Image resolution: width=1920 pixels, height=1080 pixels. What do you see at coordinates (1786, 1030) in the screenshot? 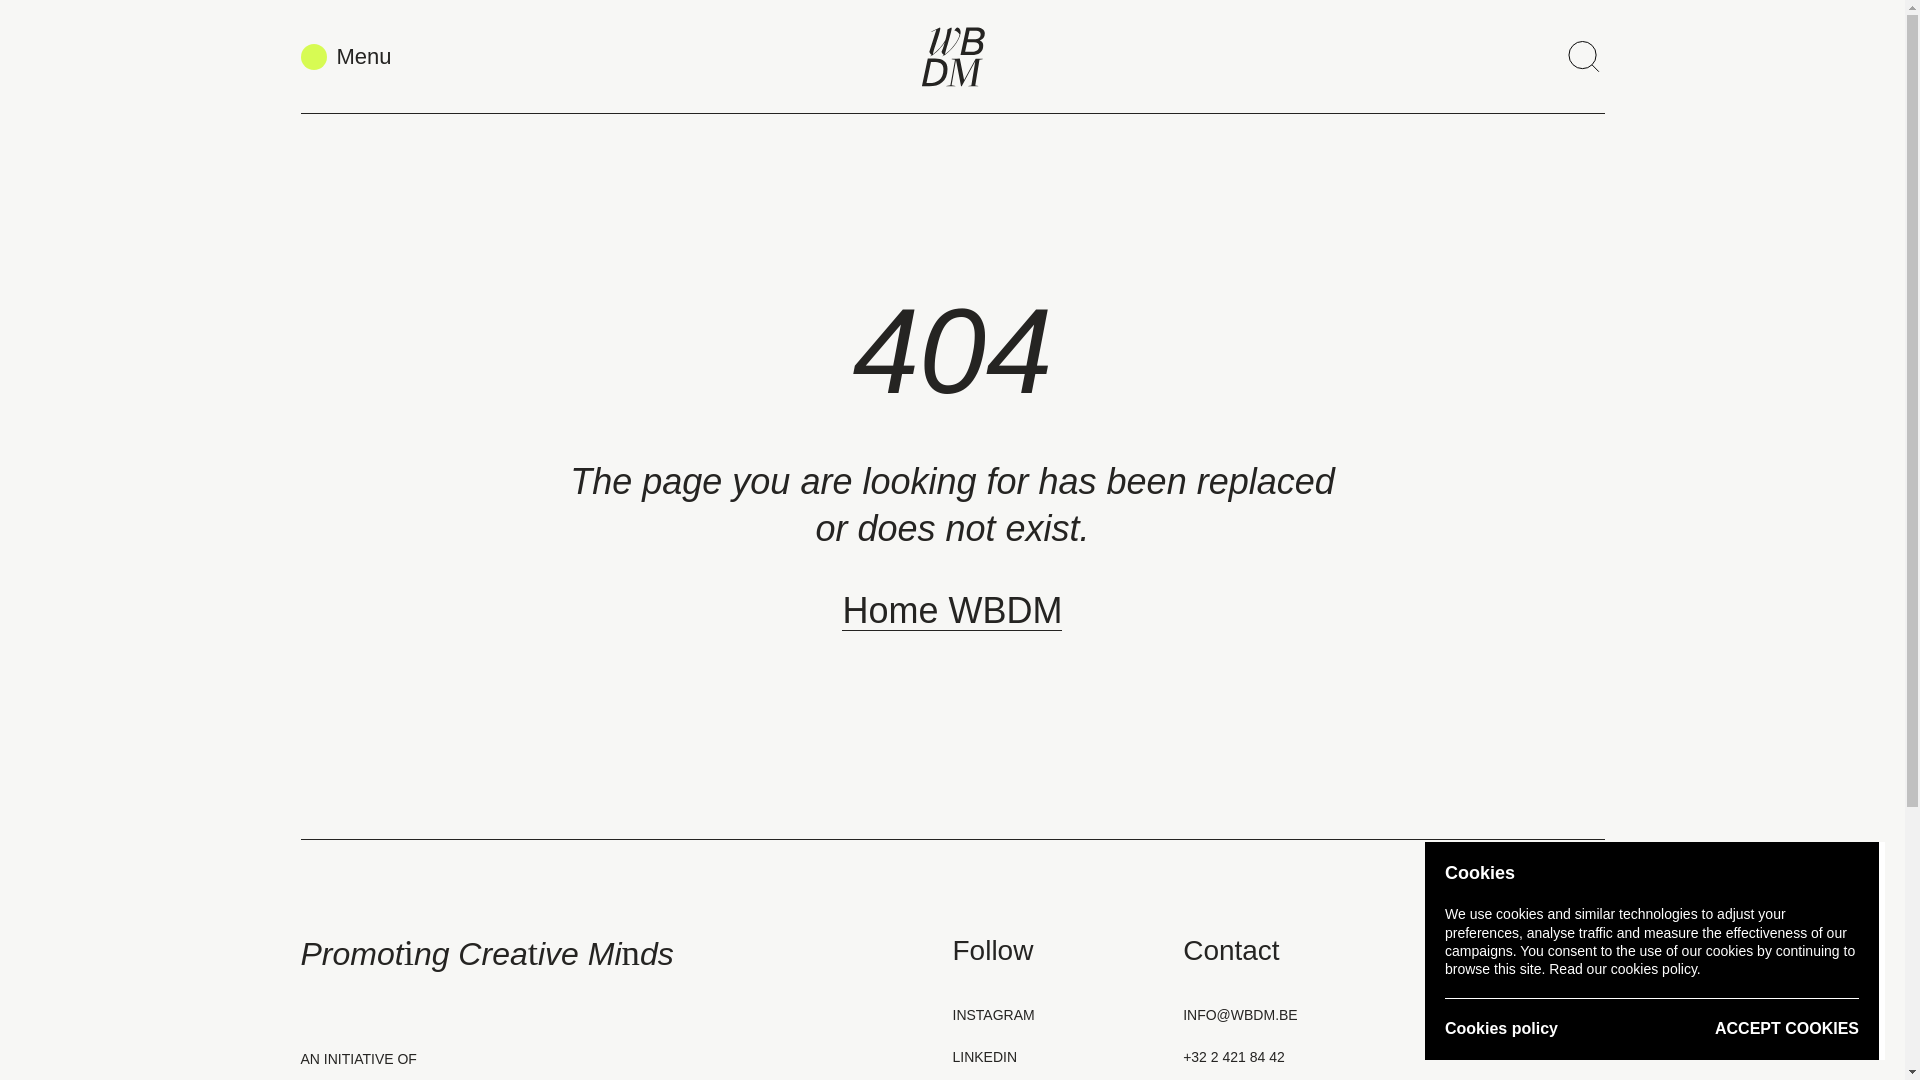
I see `ACCEPT COOKIES` at bounding box center [1786, 1030].